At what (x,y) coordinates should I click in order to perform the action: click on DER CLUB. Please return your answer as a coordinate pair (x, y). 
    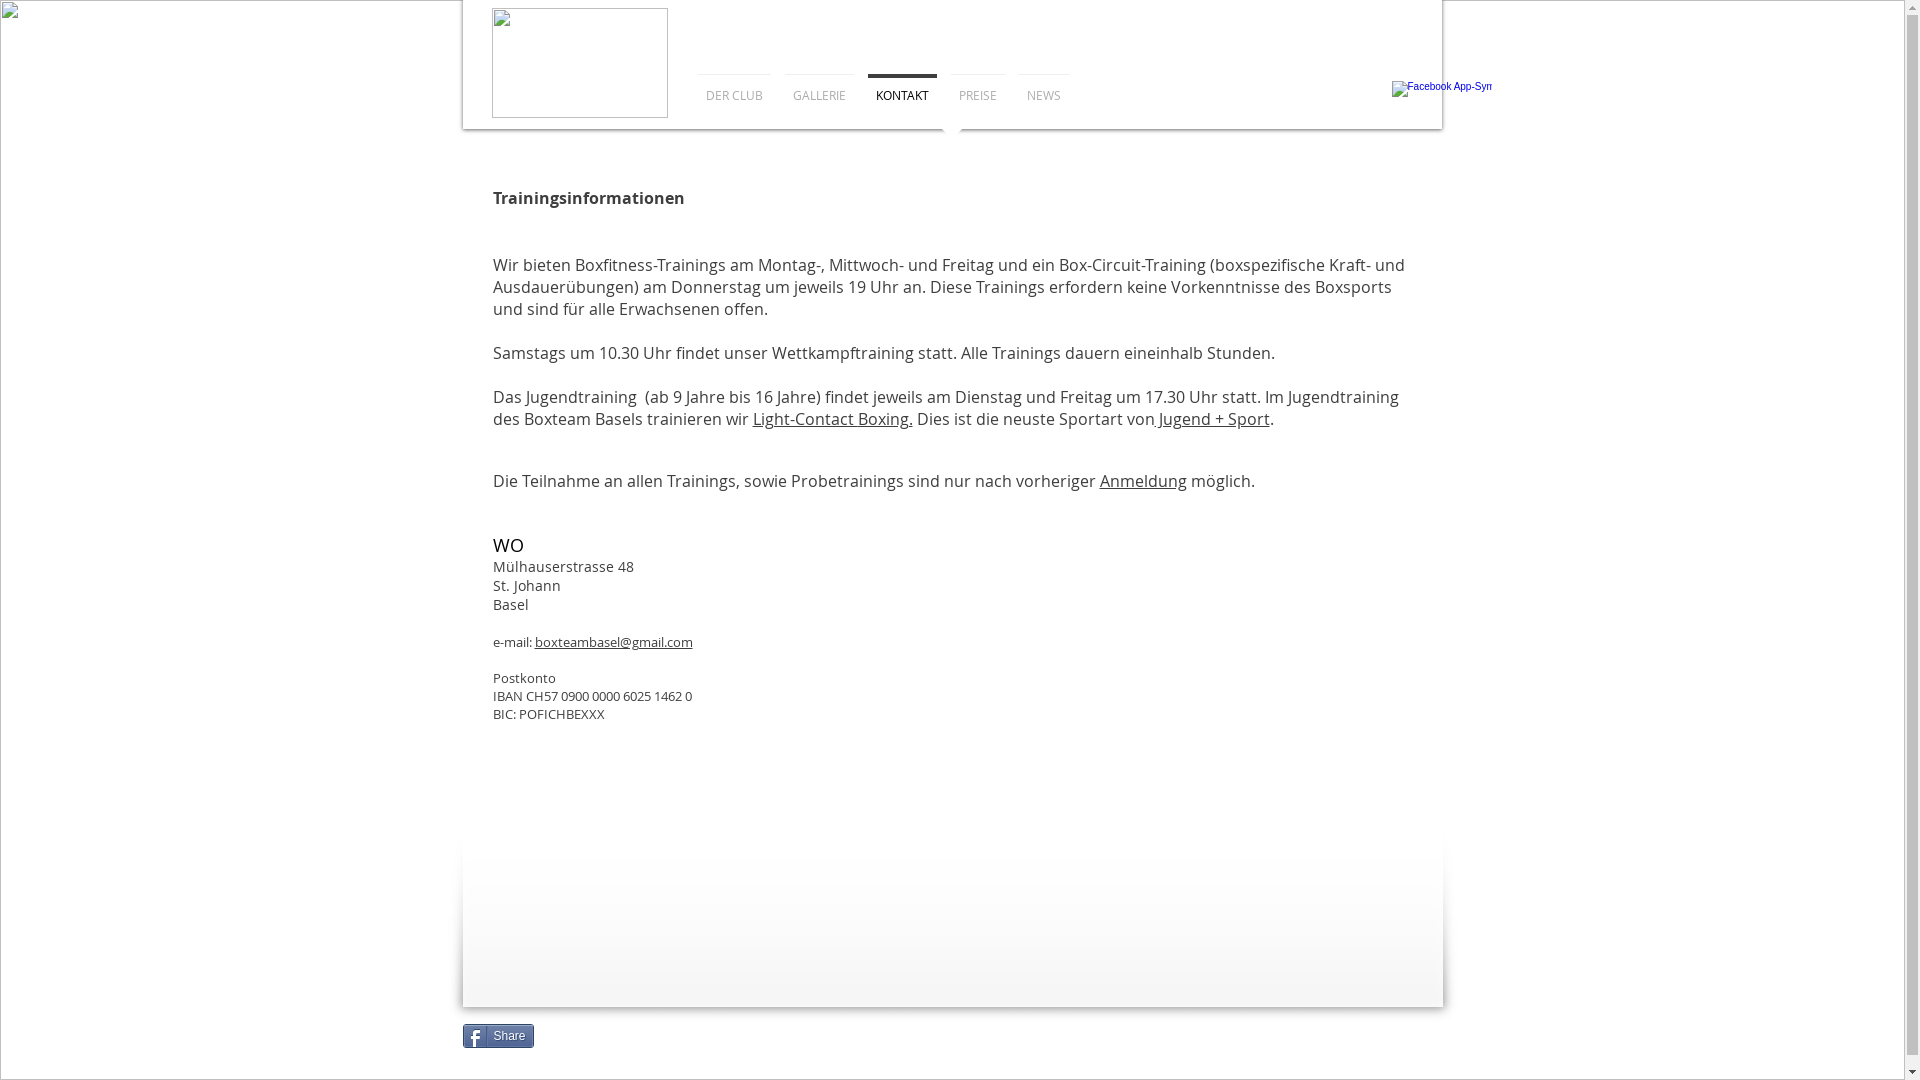
    Looking at the image, I should click on (734, 86).